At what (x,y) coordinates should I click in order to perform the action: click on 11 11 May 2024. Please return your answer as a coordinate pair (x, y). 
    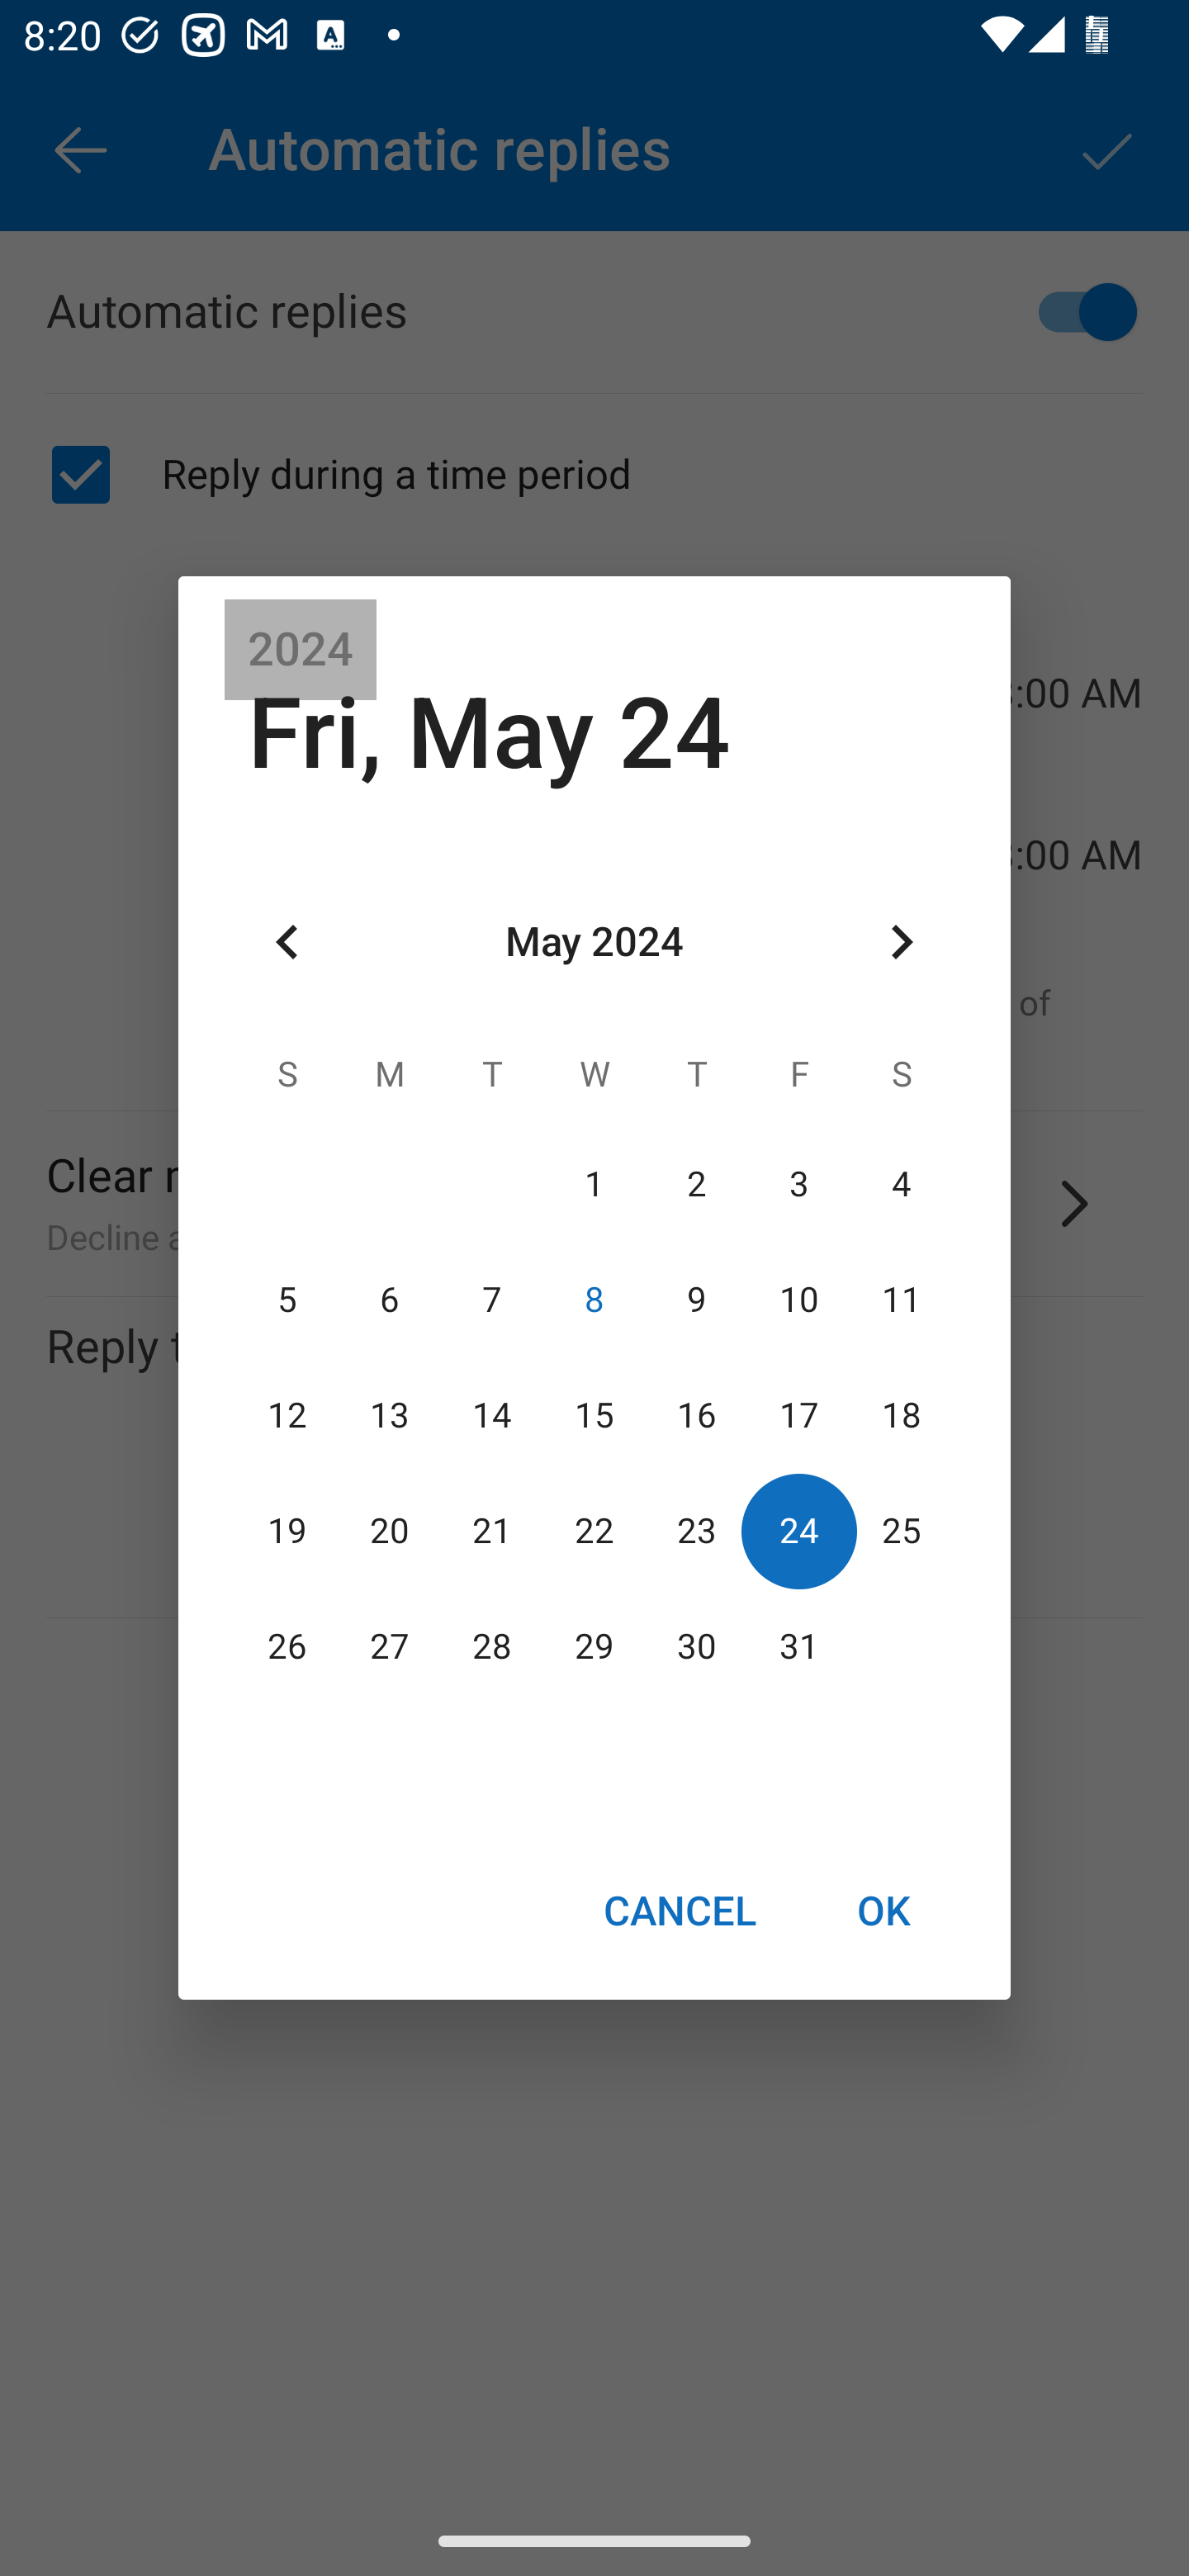
    Looking at the image, I should click on (901, 1300).